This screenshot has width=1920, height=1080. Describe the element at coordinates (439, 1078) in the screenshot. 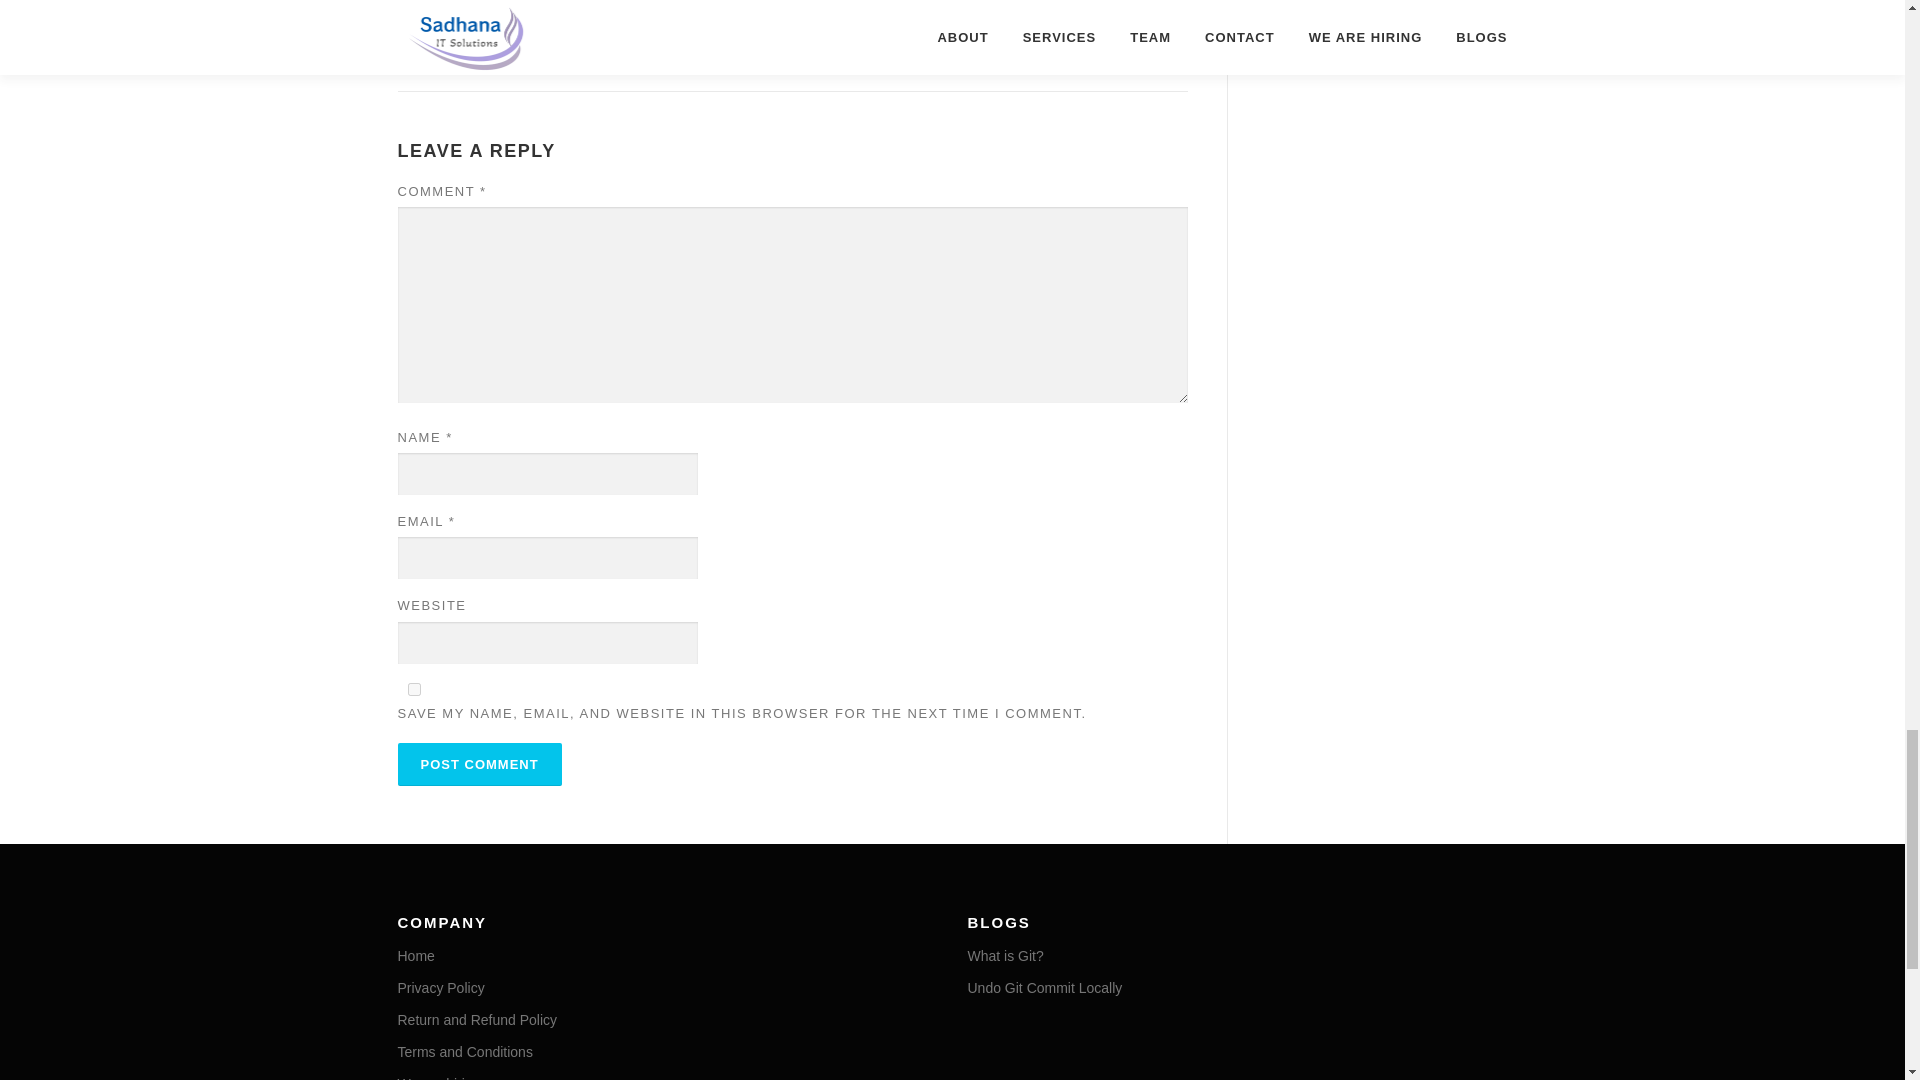

I see `We are hiring` at that location.